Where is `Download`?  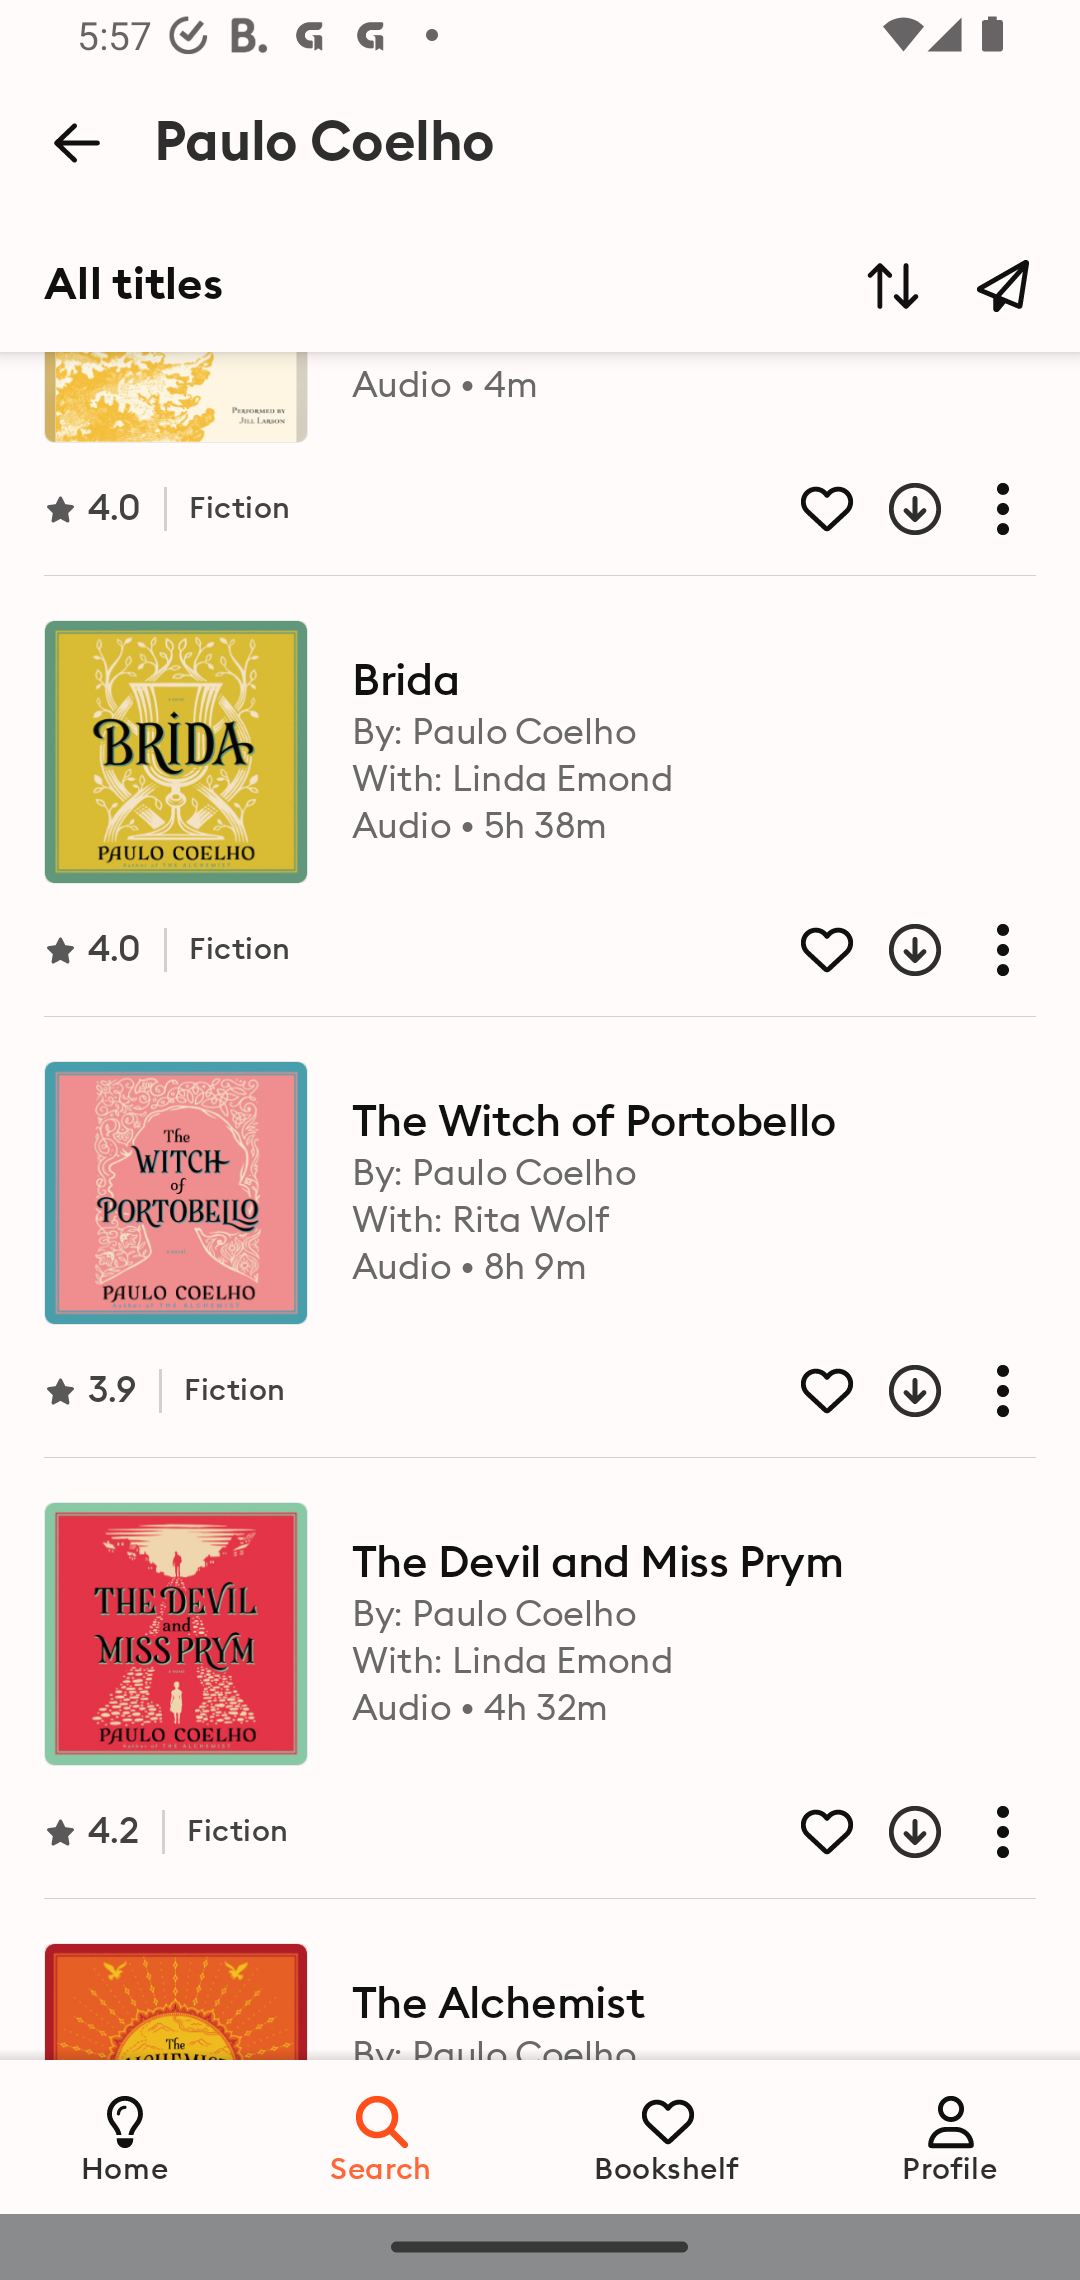
Download is located at coordinates (892, 1390).